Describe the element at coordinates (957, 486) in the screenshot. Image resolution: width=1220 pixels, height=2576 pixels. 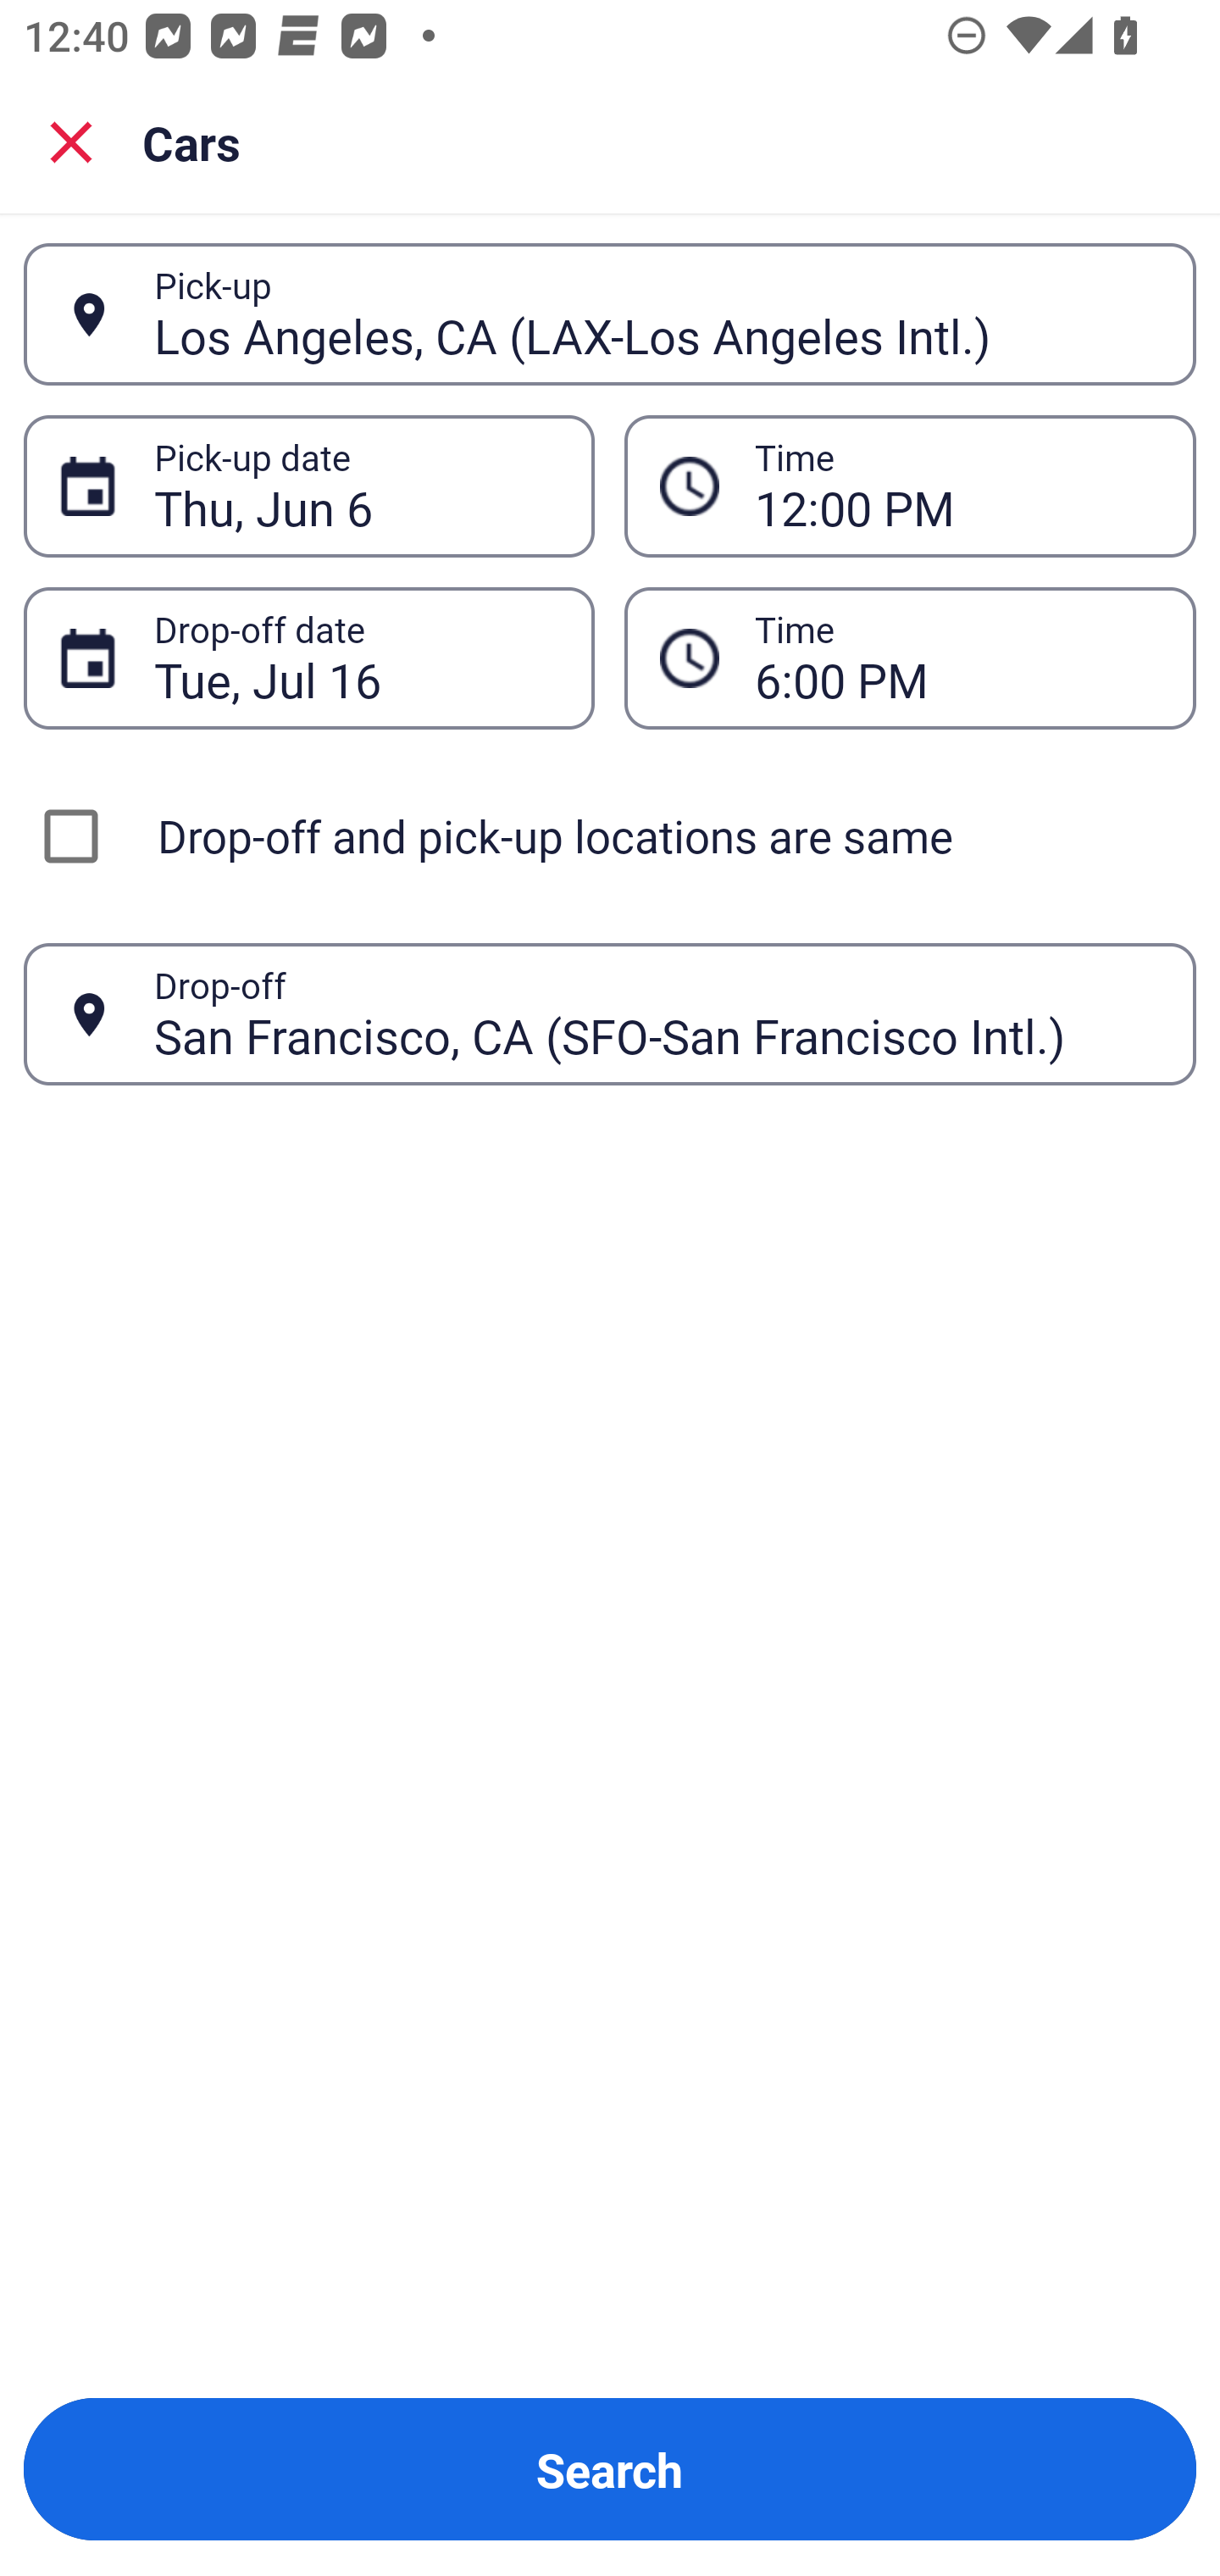
I see `12:00 PM` at that location.